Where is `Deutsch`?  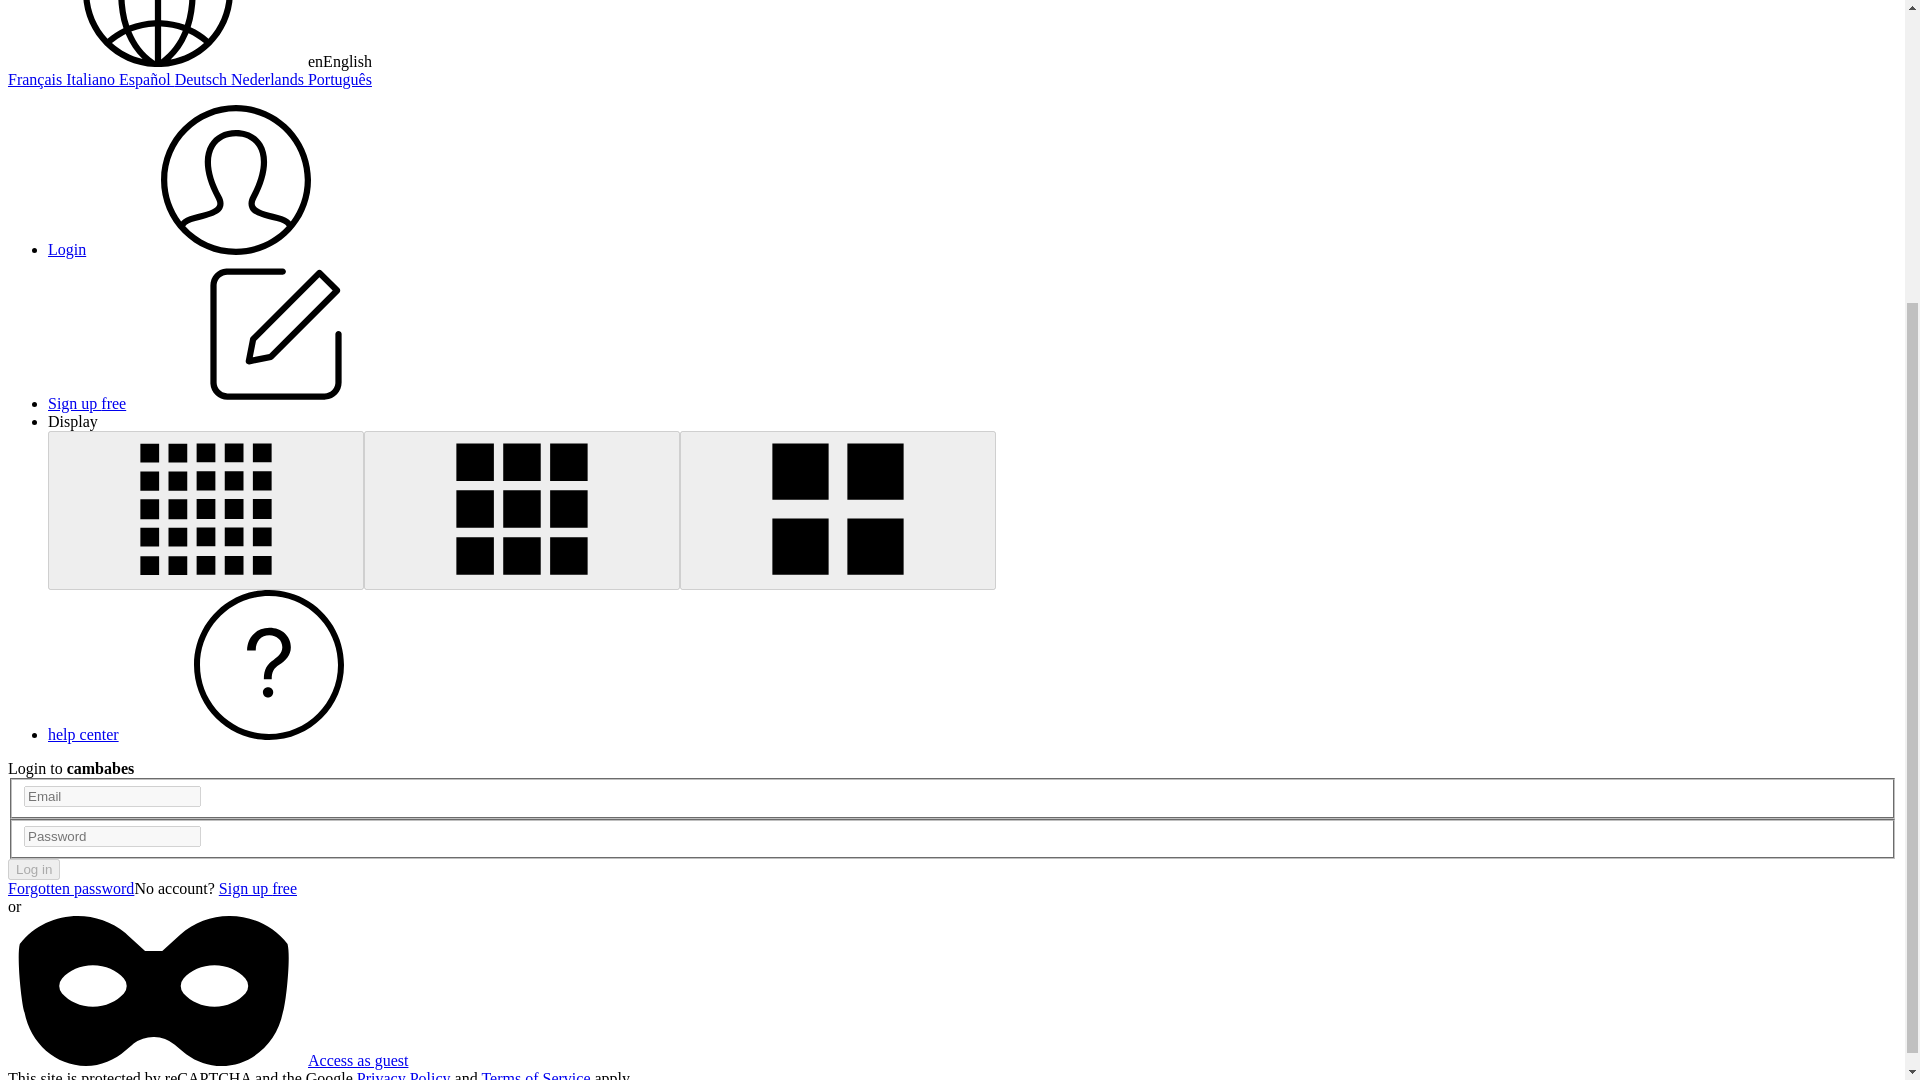
Deutsch is located at coordinates (202, 79).